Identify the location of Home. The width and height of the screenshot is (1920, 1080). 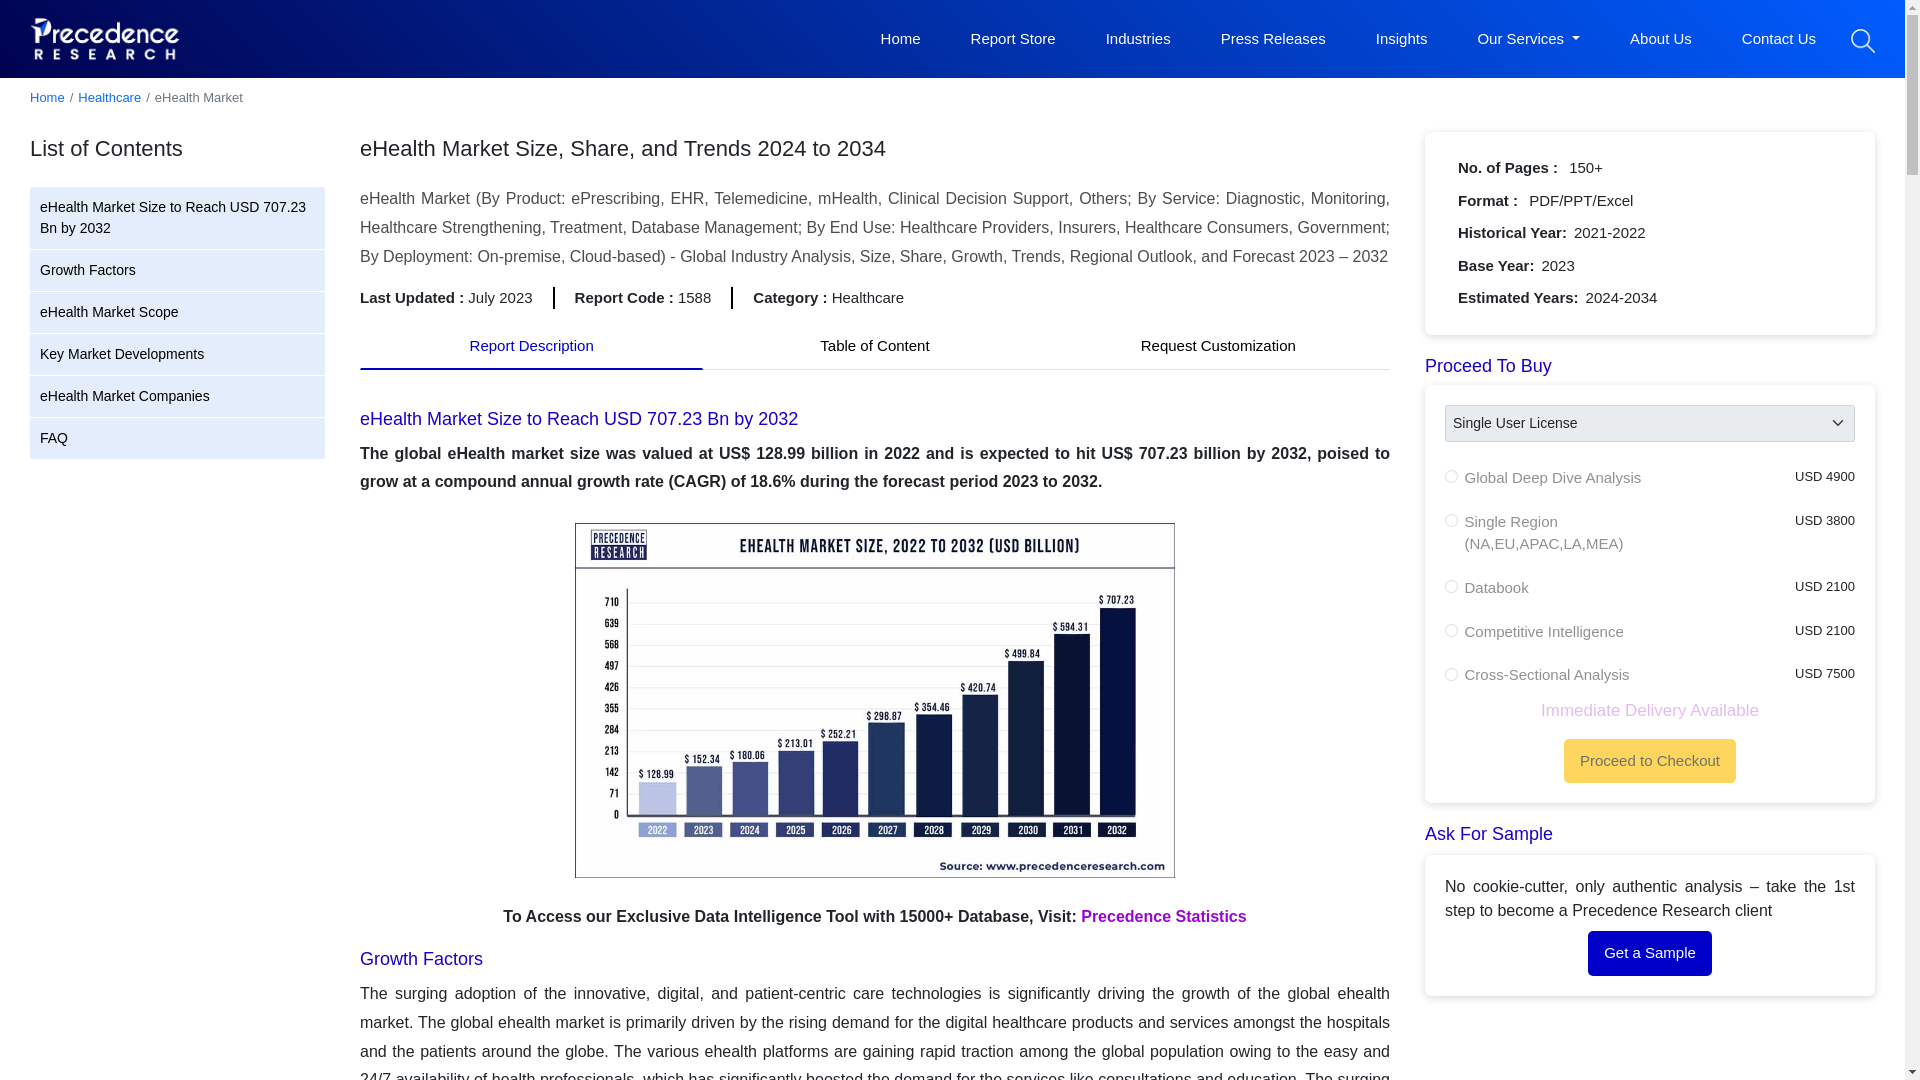
(901, 39).